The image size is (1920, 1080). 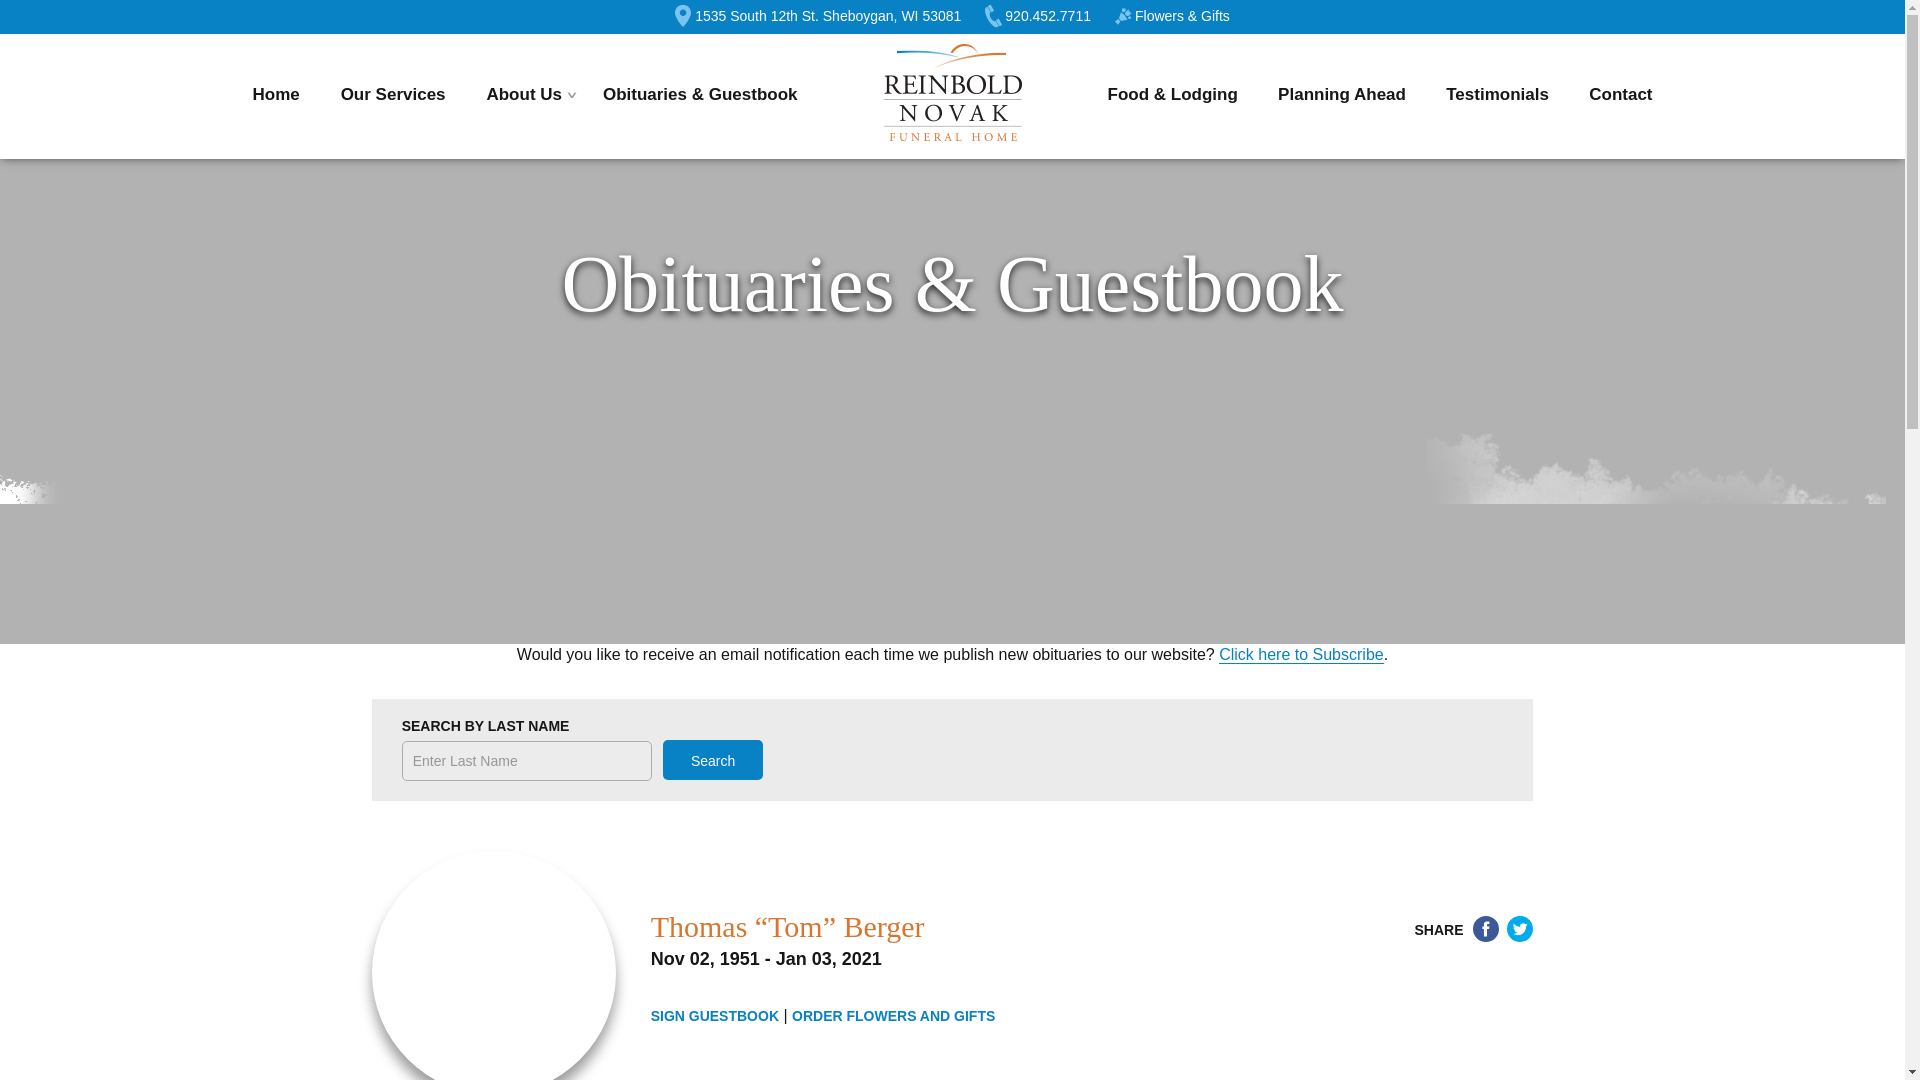 What do you see at coordinates (892, 1015) in the screenshot?
I see `ORDER FLOWERS AND GIFTS` at bounding box center [892, 1015].